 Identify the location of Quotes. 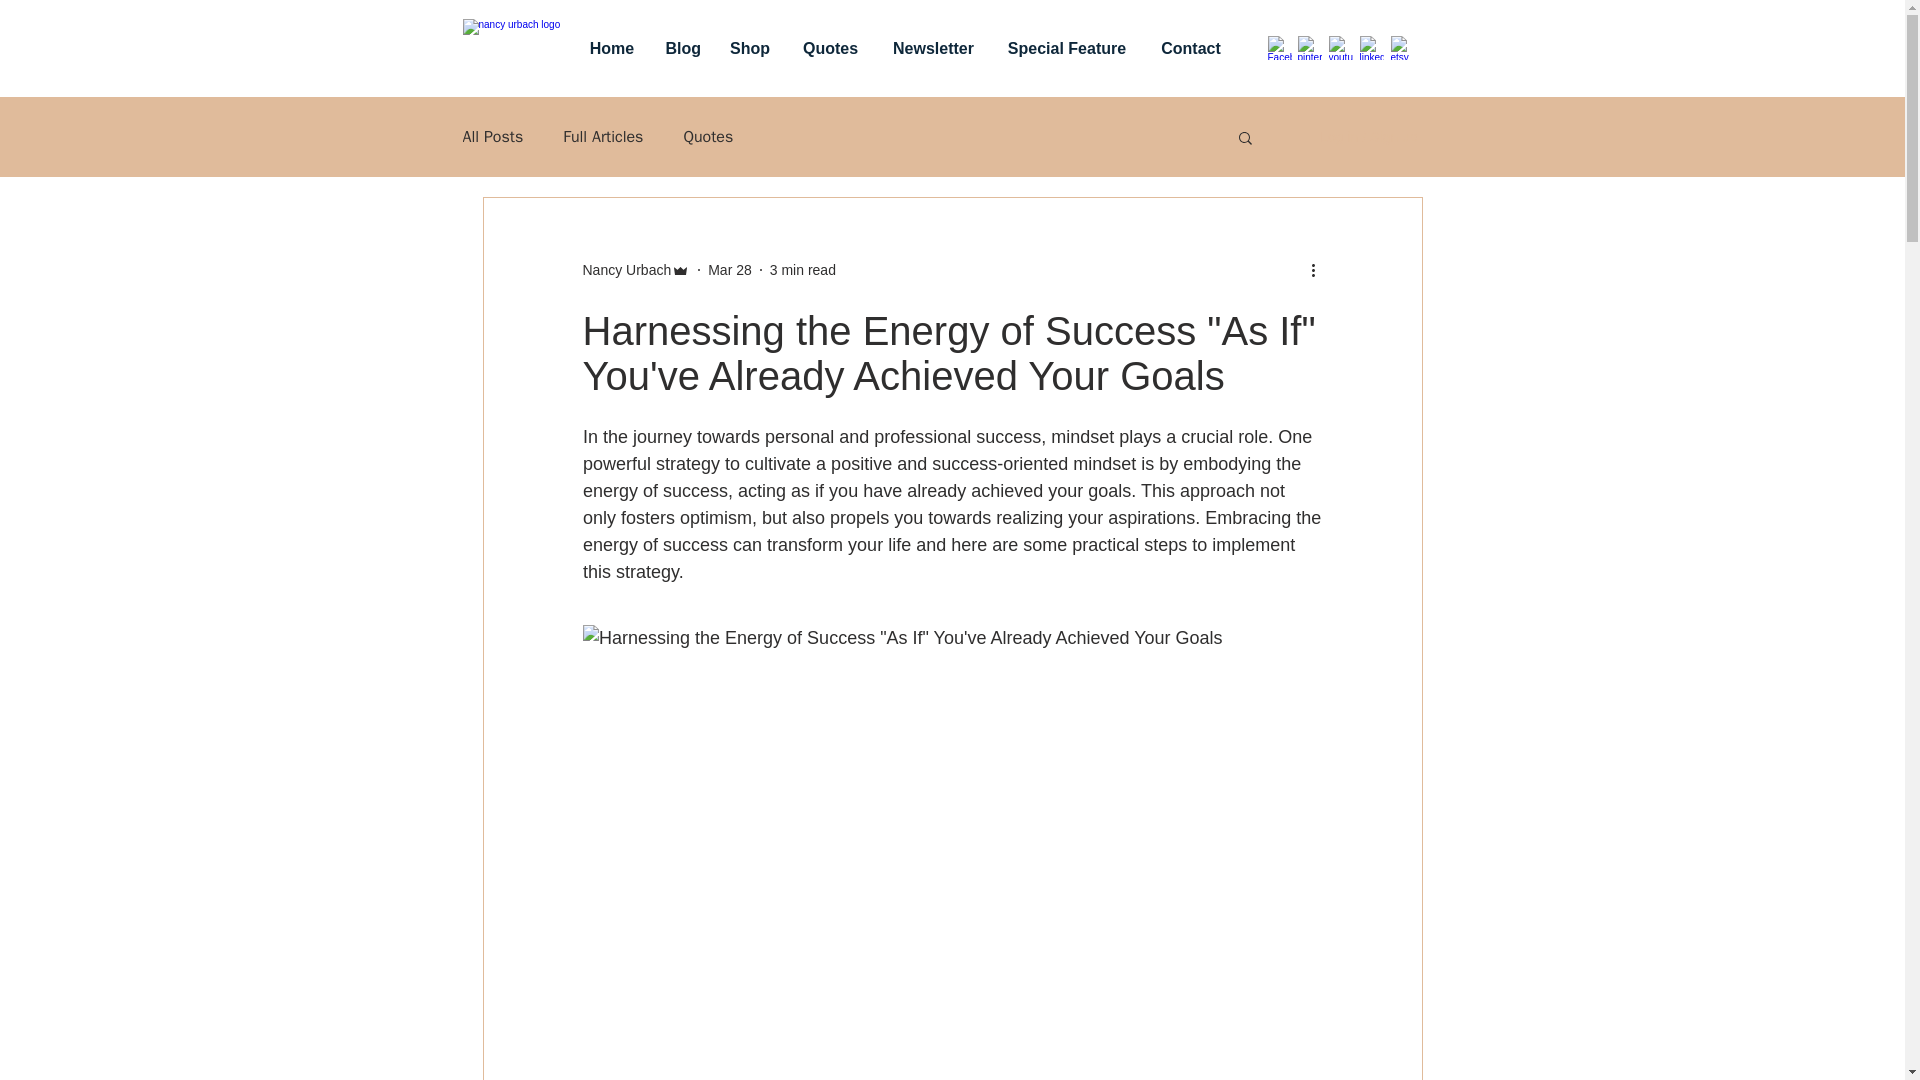
(708, 136).